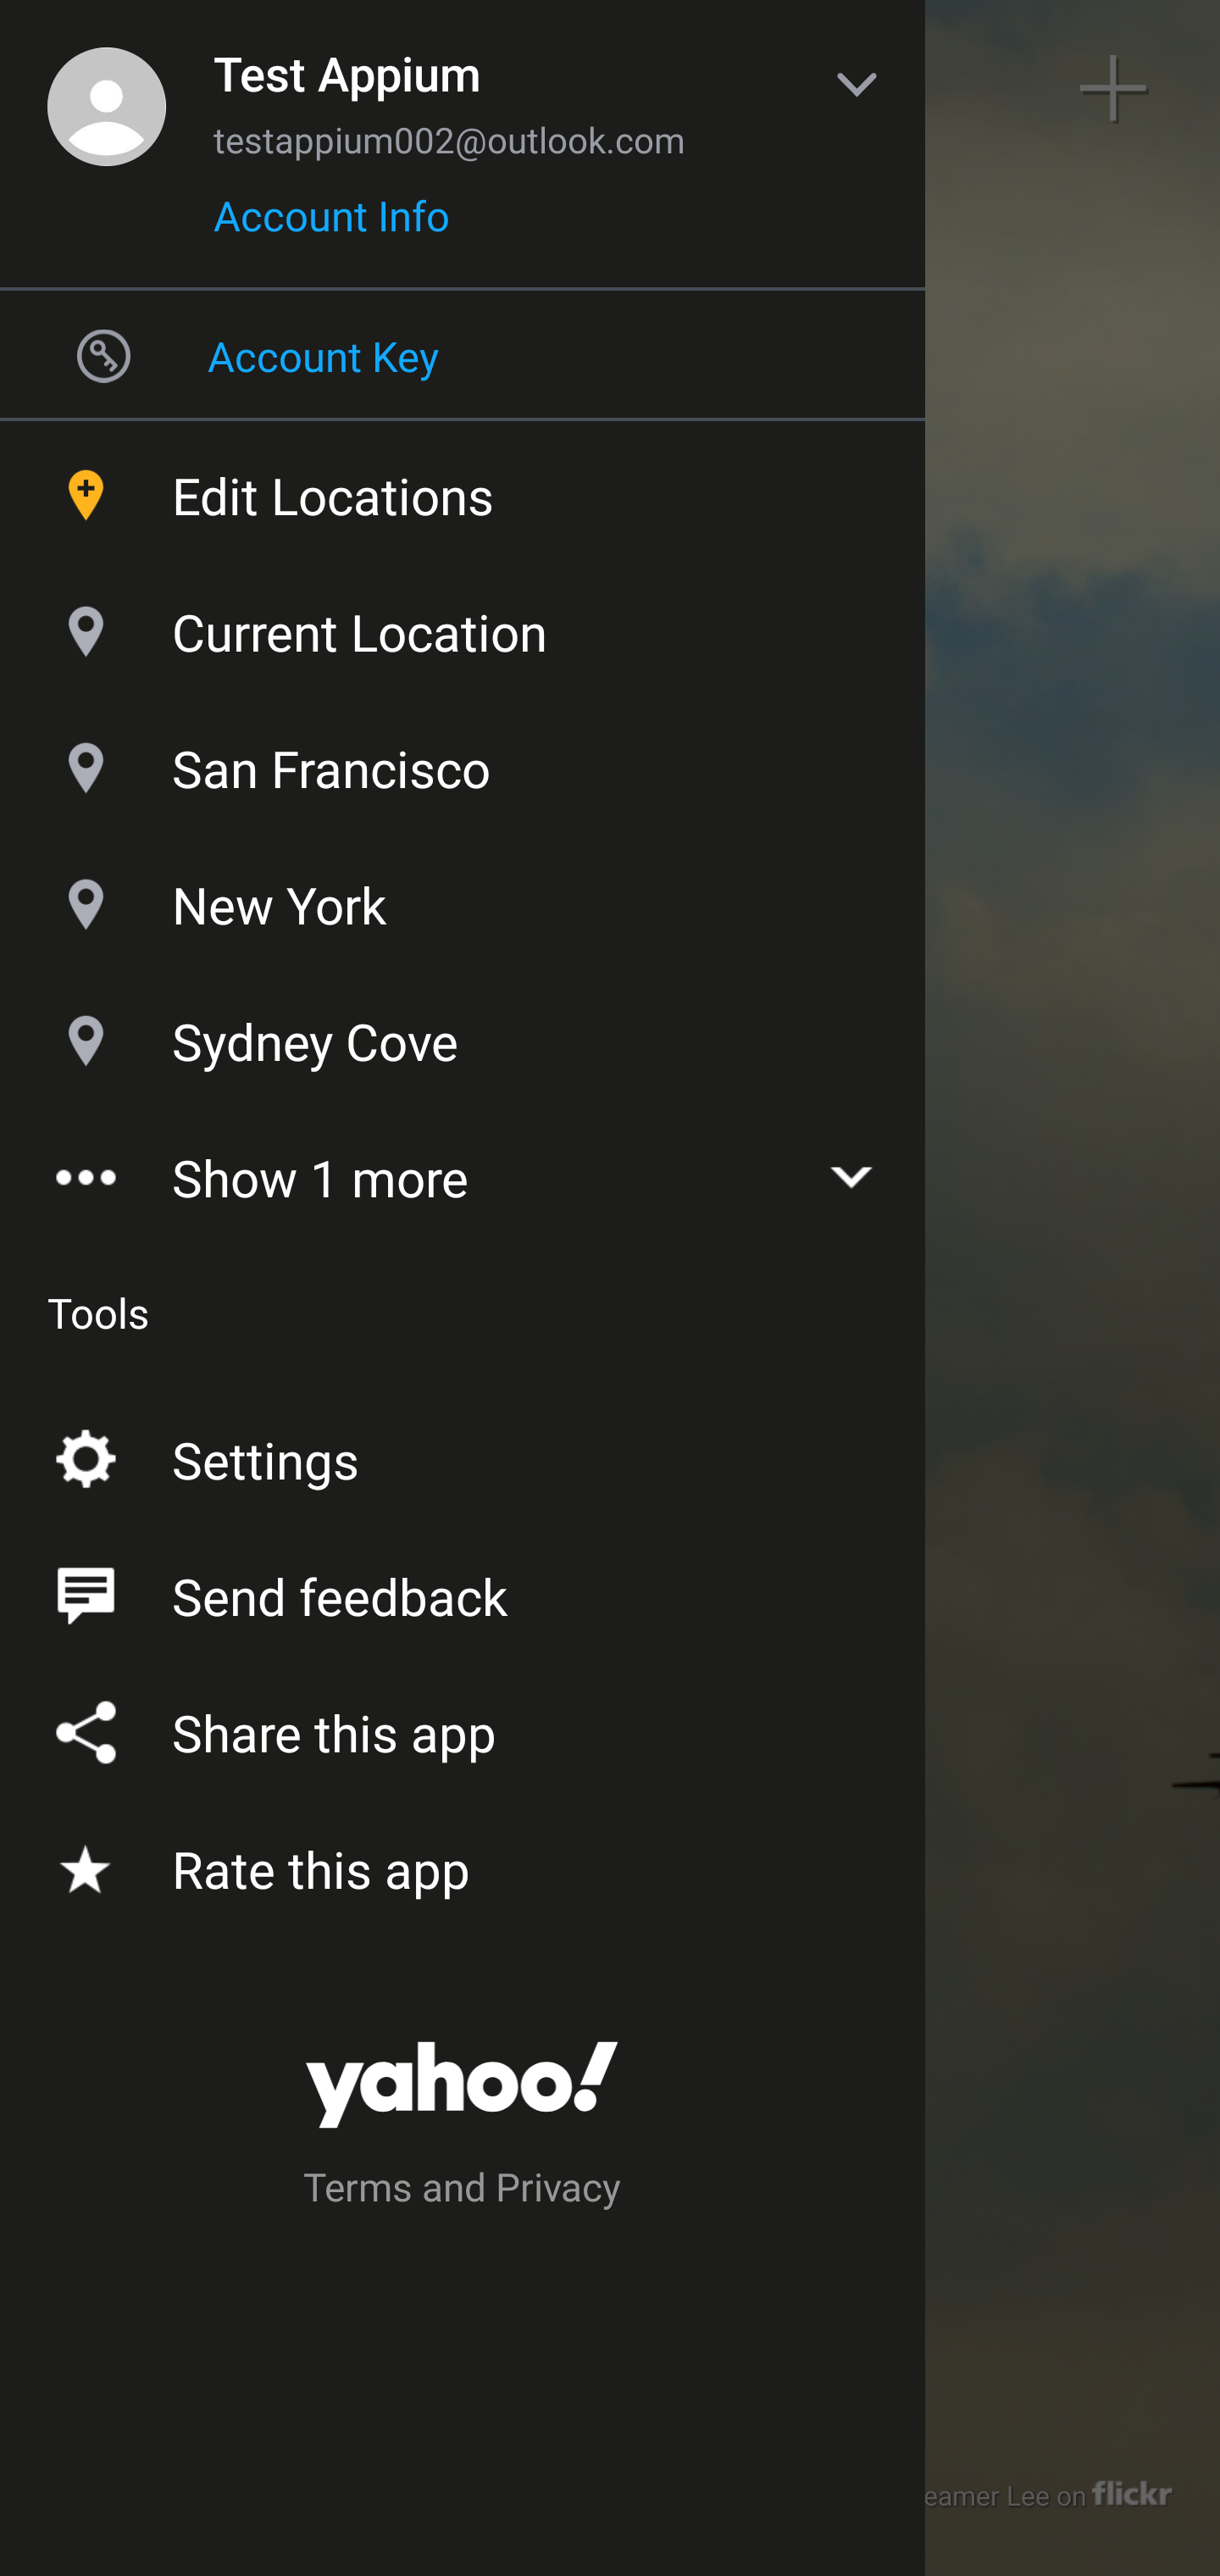 The width and height of the screenshot is (1220, 2576). What do you see at coordinates (331, 226) in the screenshot?
I see `Account Info` at bounding box center [331, 226].